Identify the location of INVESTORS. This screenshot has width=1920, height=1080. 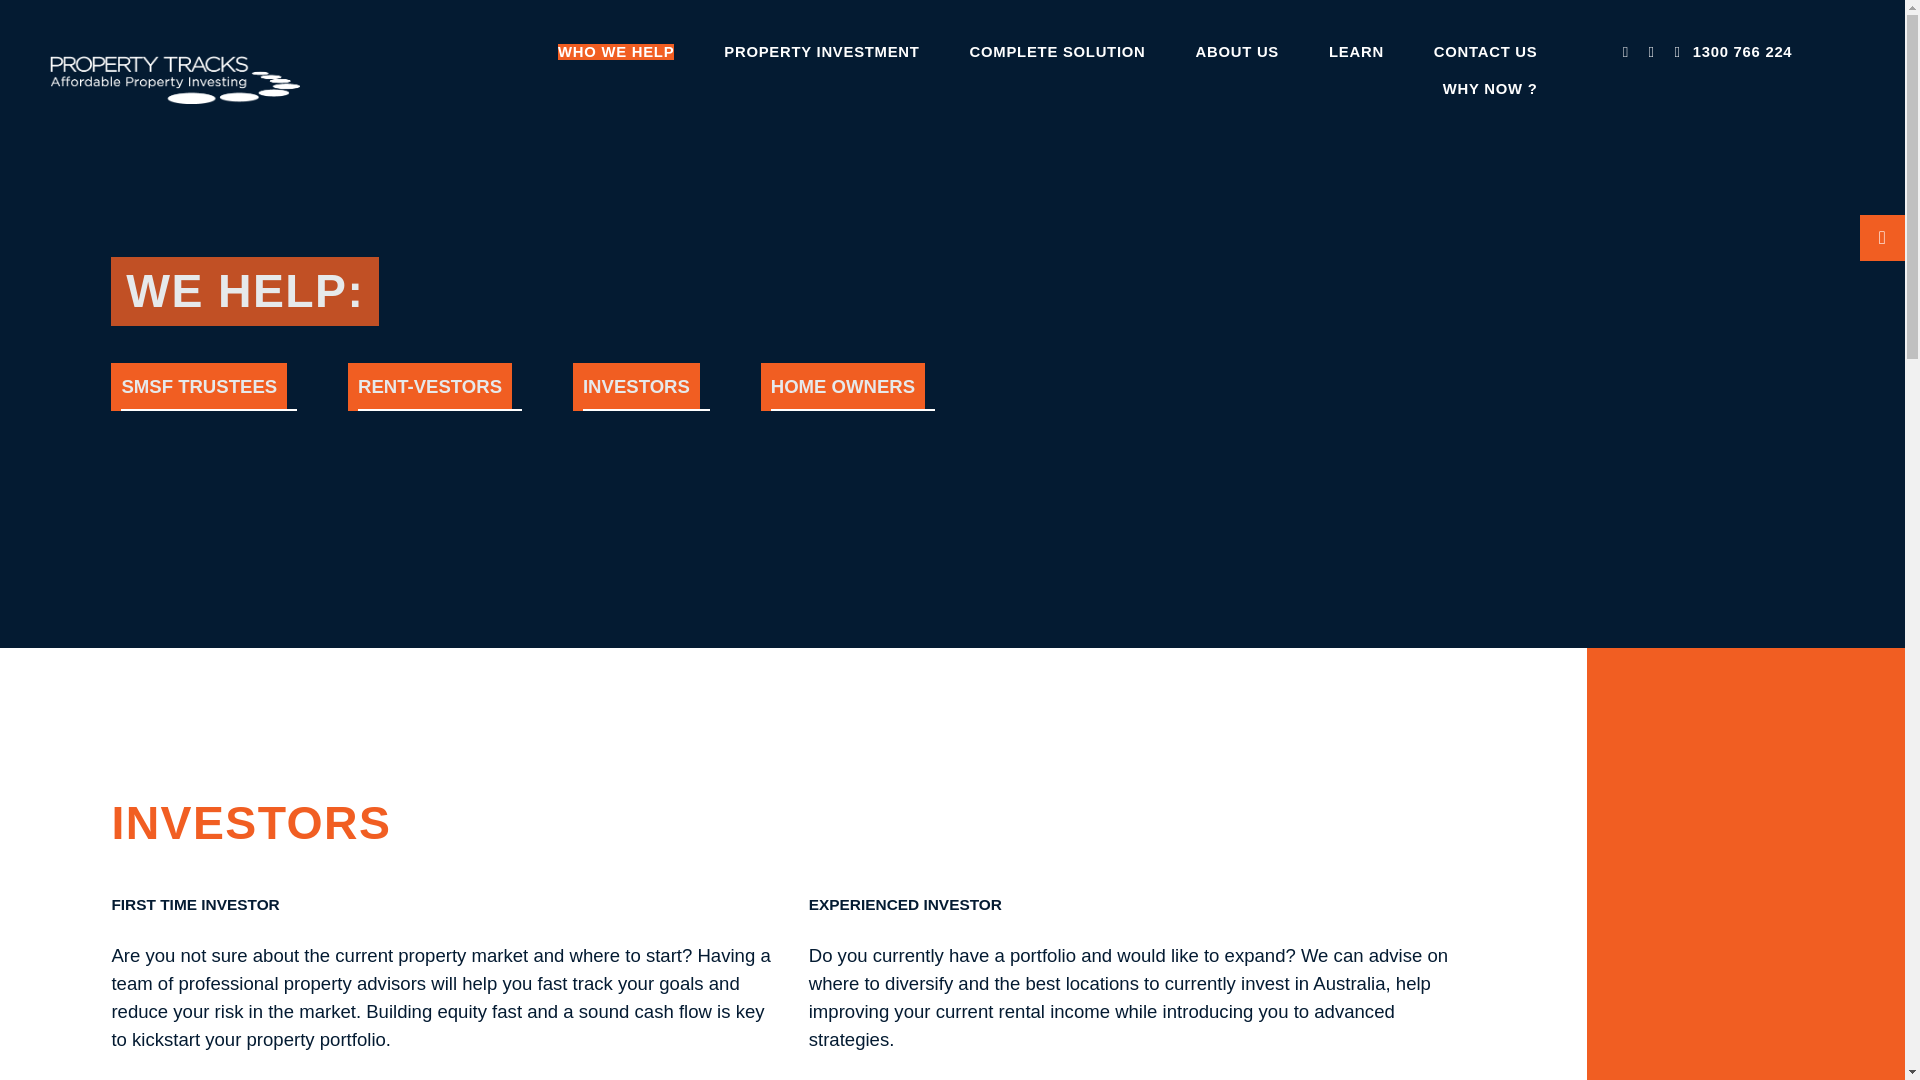
(636, 386).